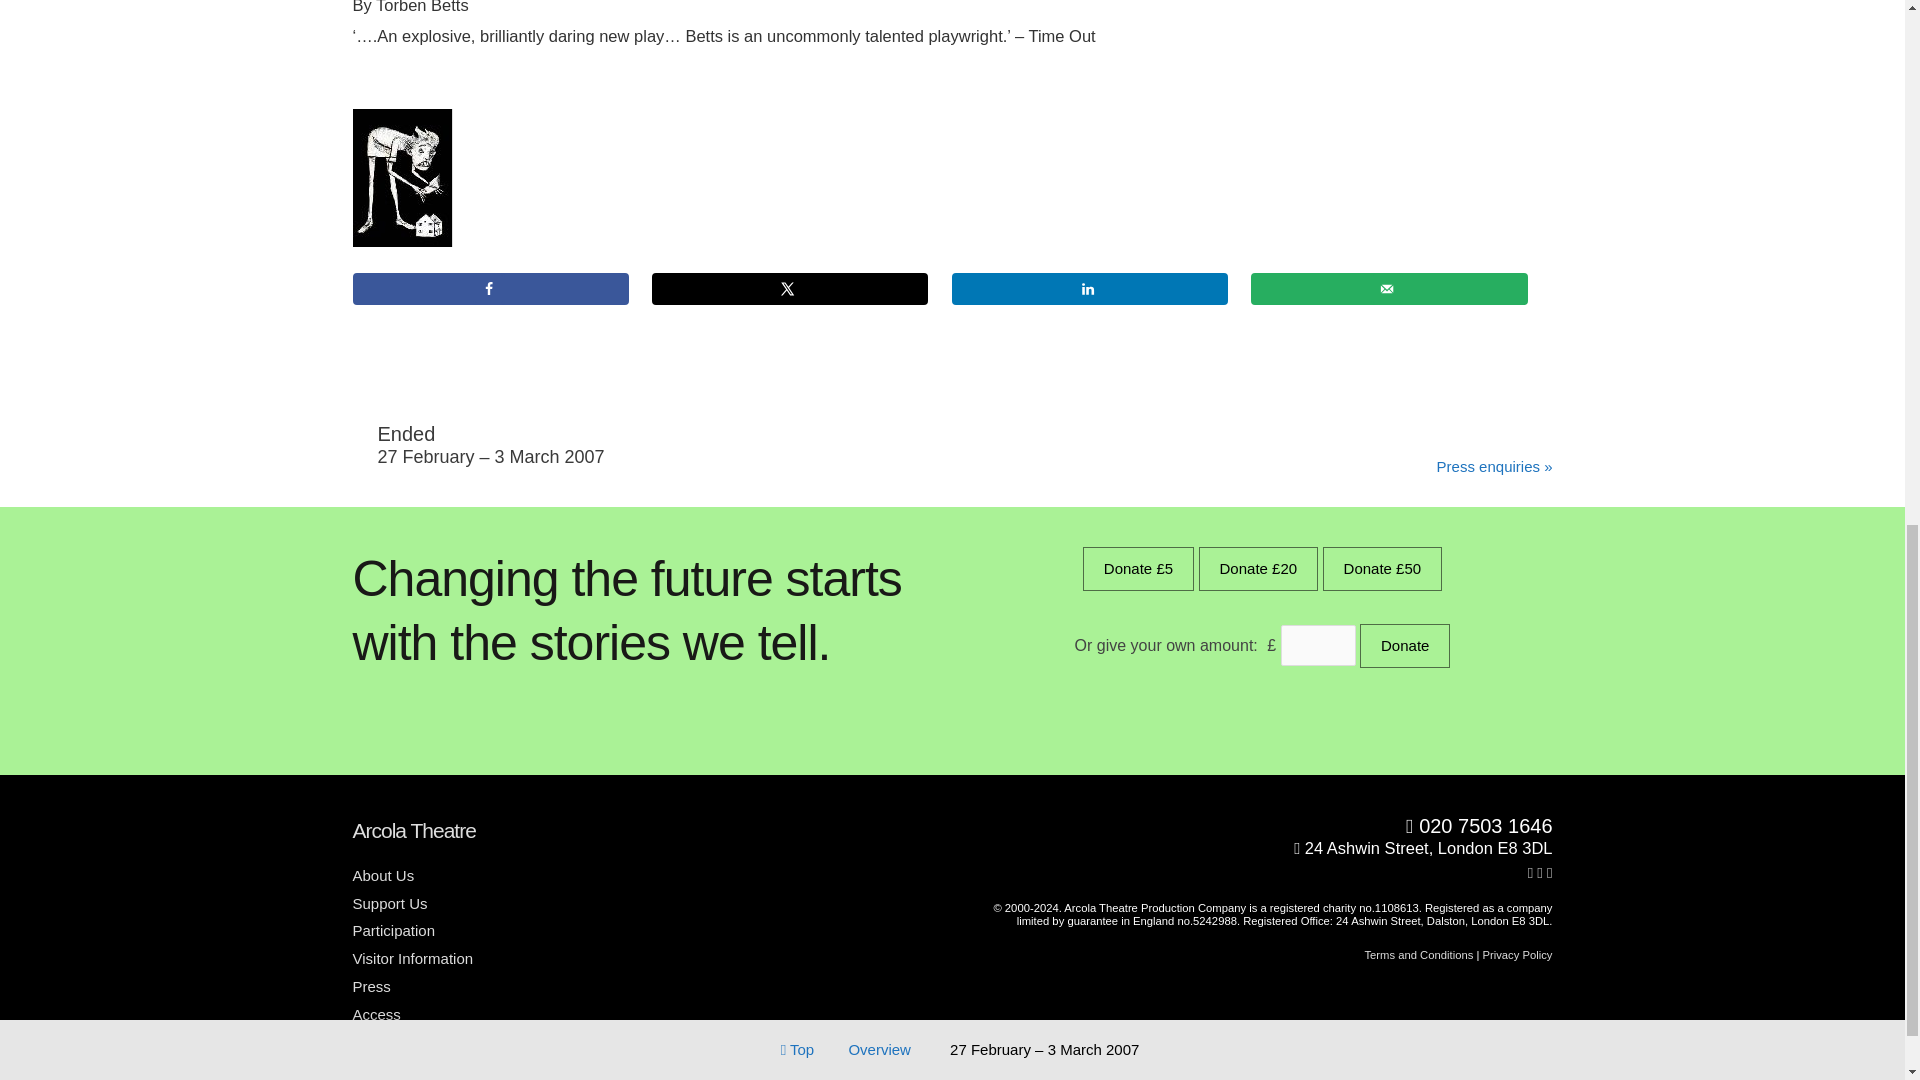 The height and width of the screenshot is (1080, 1920). What do you see at coordinates (489, 288) in the screenshot?
I see `Share on Facebook` at bounding box center [489, 288].